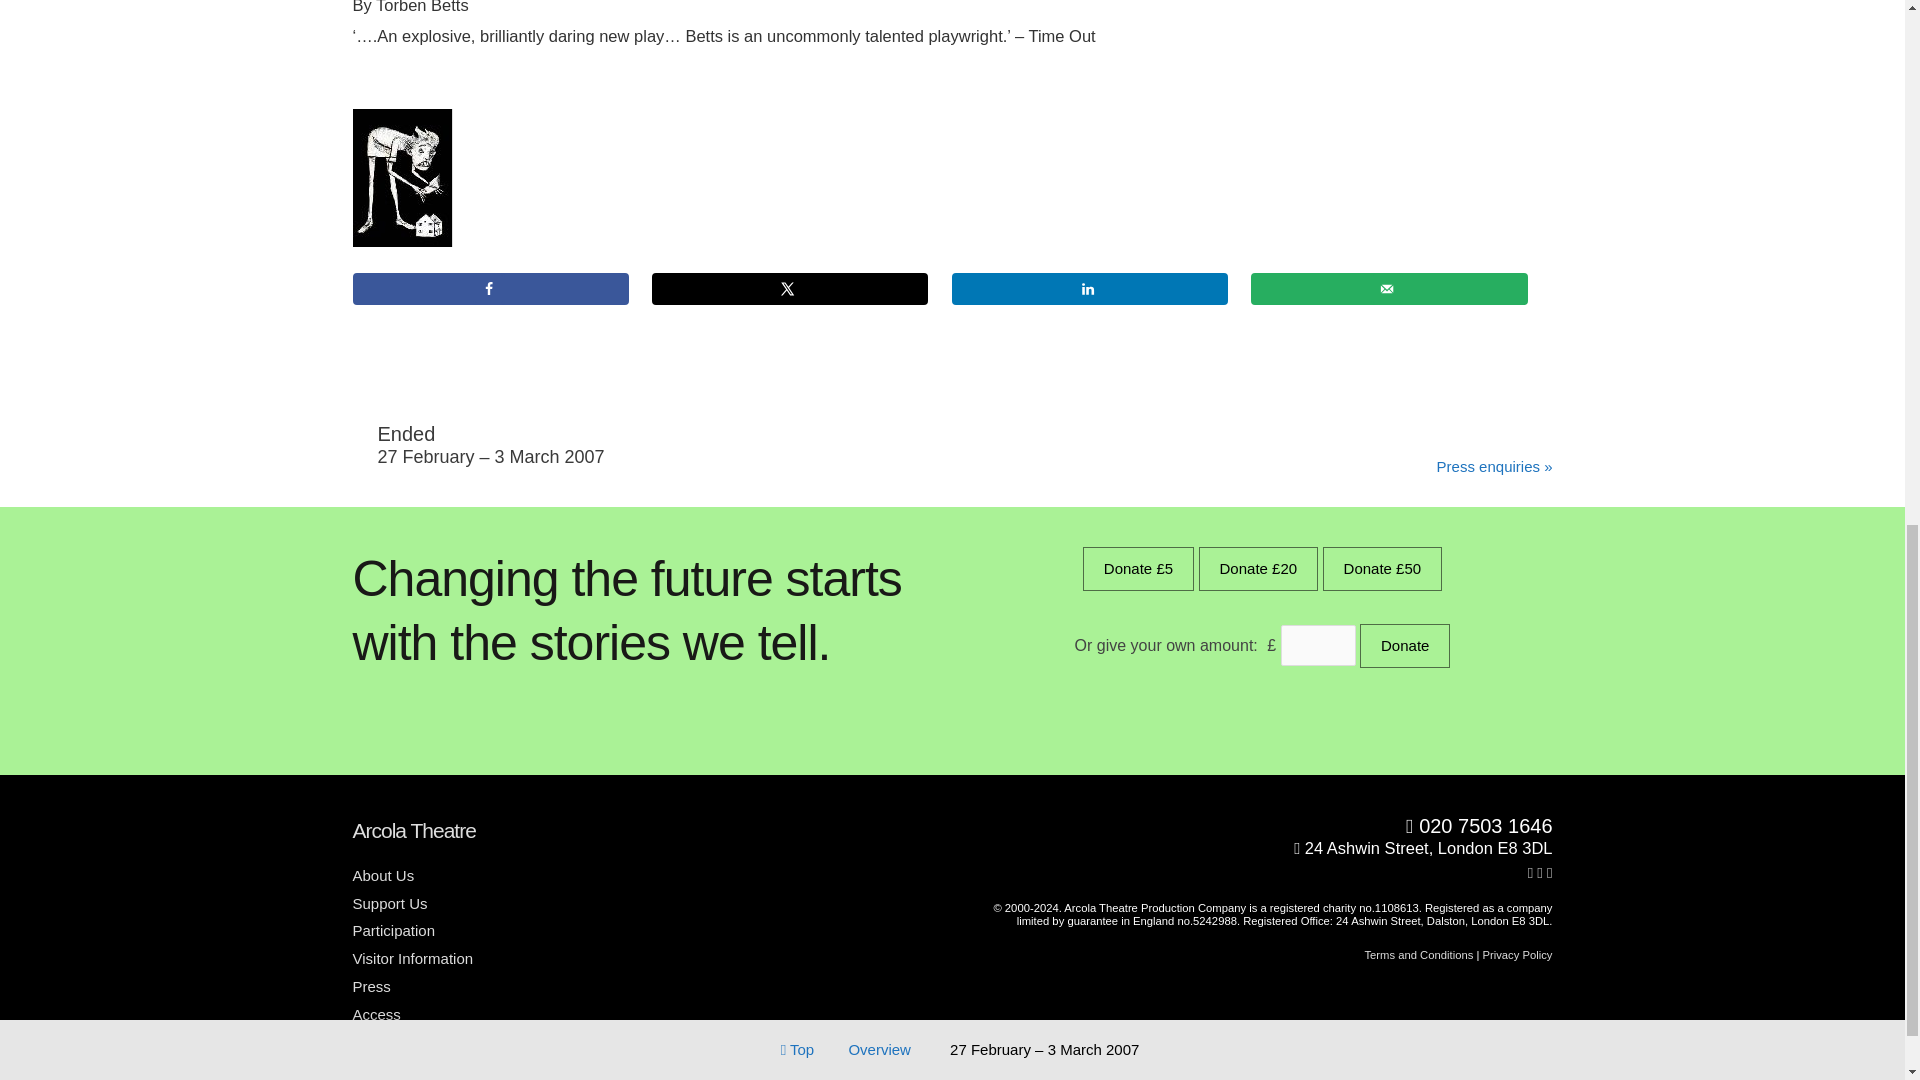 The height and width of the screenshot is (1080, 1920). What do you see at coordinates (489, 288) in the screenshot?
I see `Share on Facebook` at bounding box center [489, 288].